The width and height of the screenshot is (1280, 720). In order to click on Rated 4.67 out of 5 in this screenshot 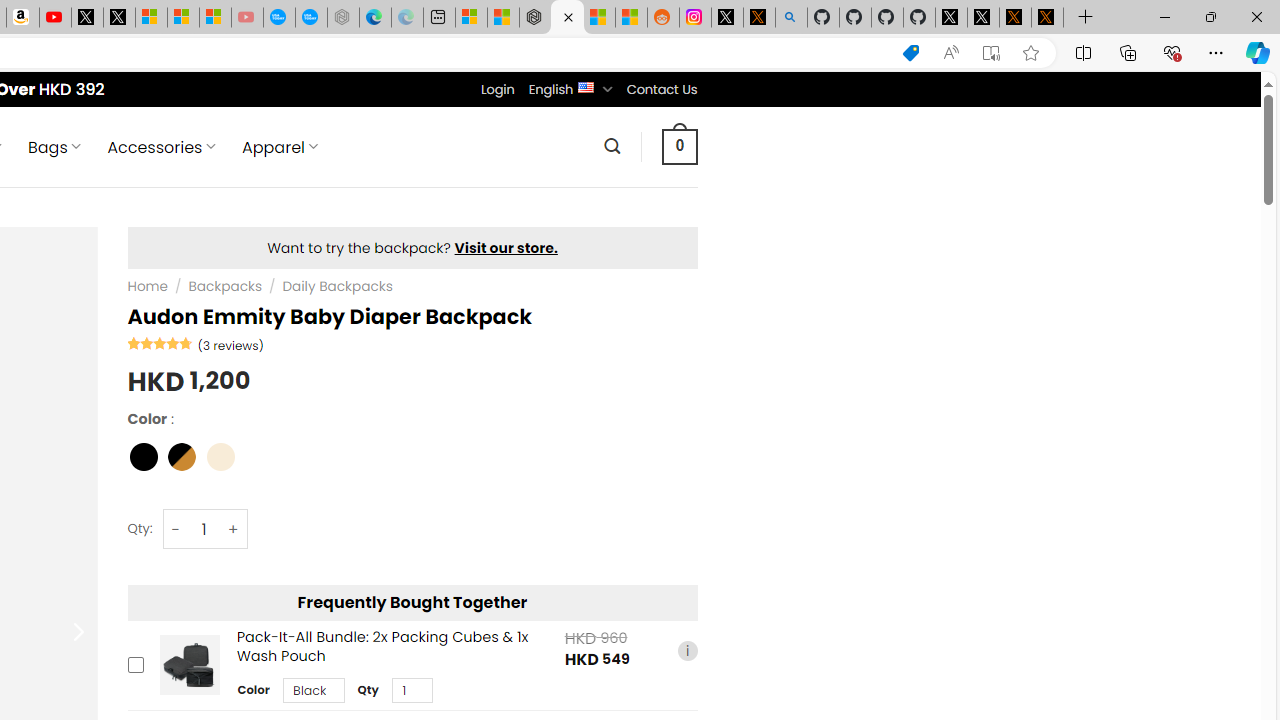, I will do `click(160, 342)`.